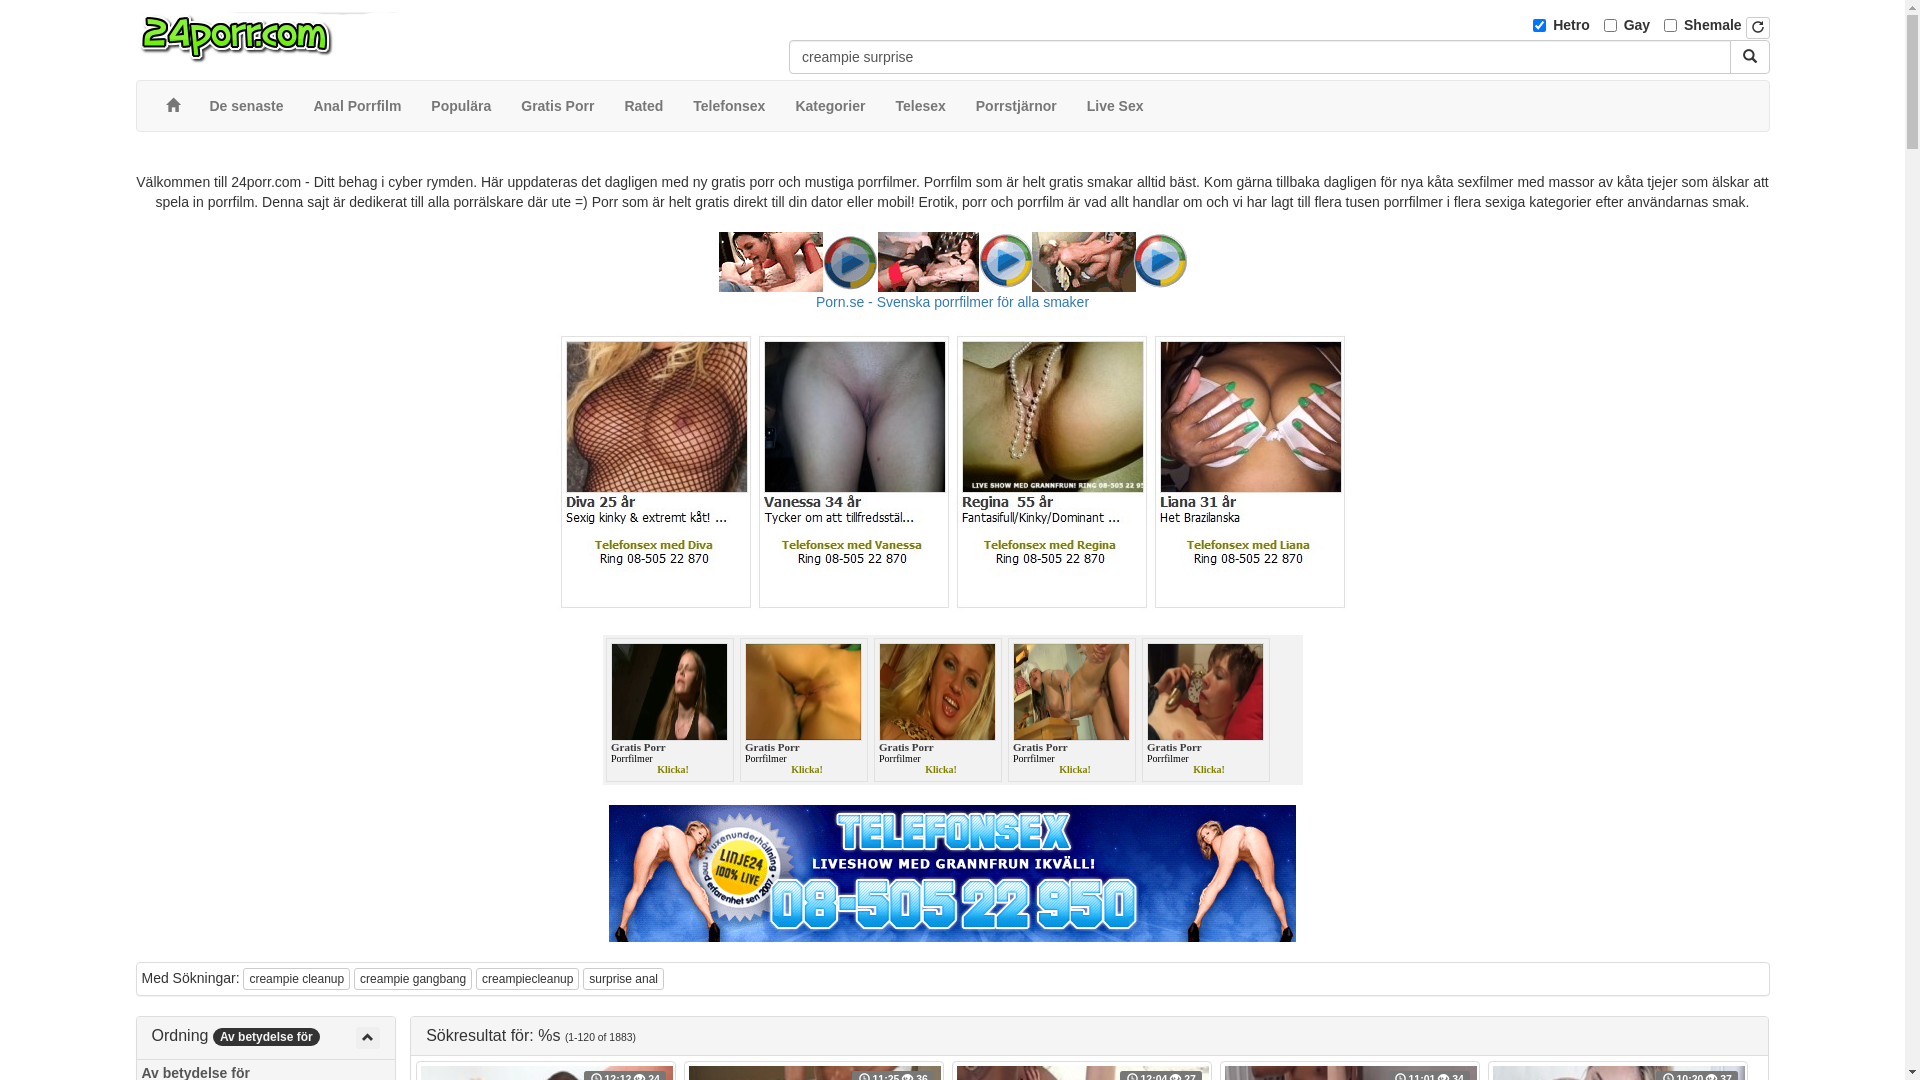  Describe the element at coordinates (357, 106) in the screenshot. I see `Anal Porrfilm` at that location.